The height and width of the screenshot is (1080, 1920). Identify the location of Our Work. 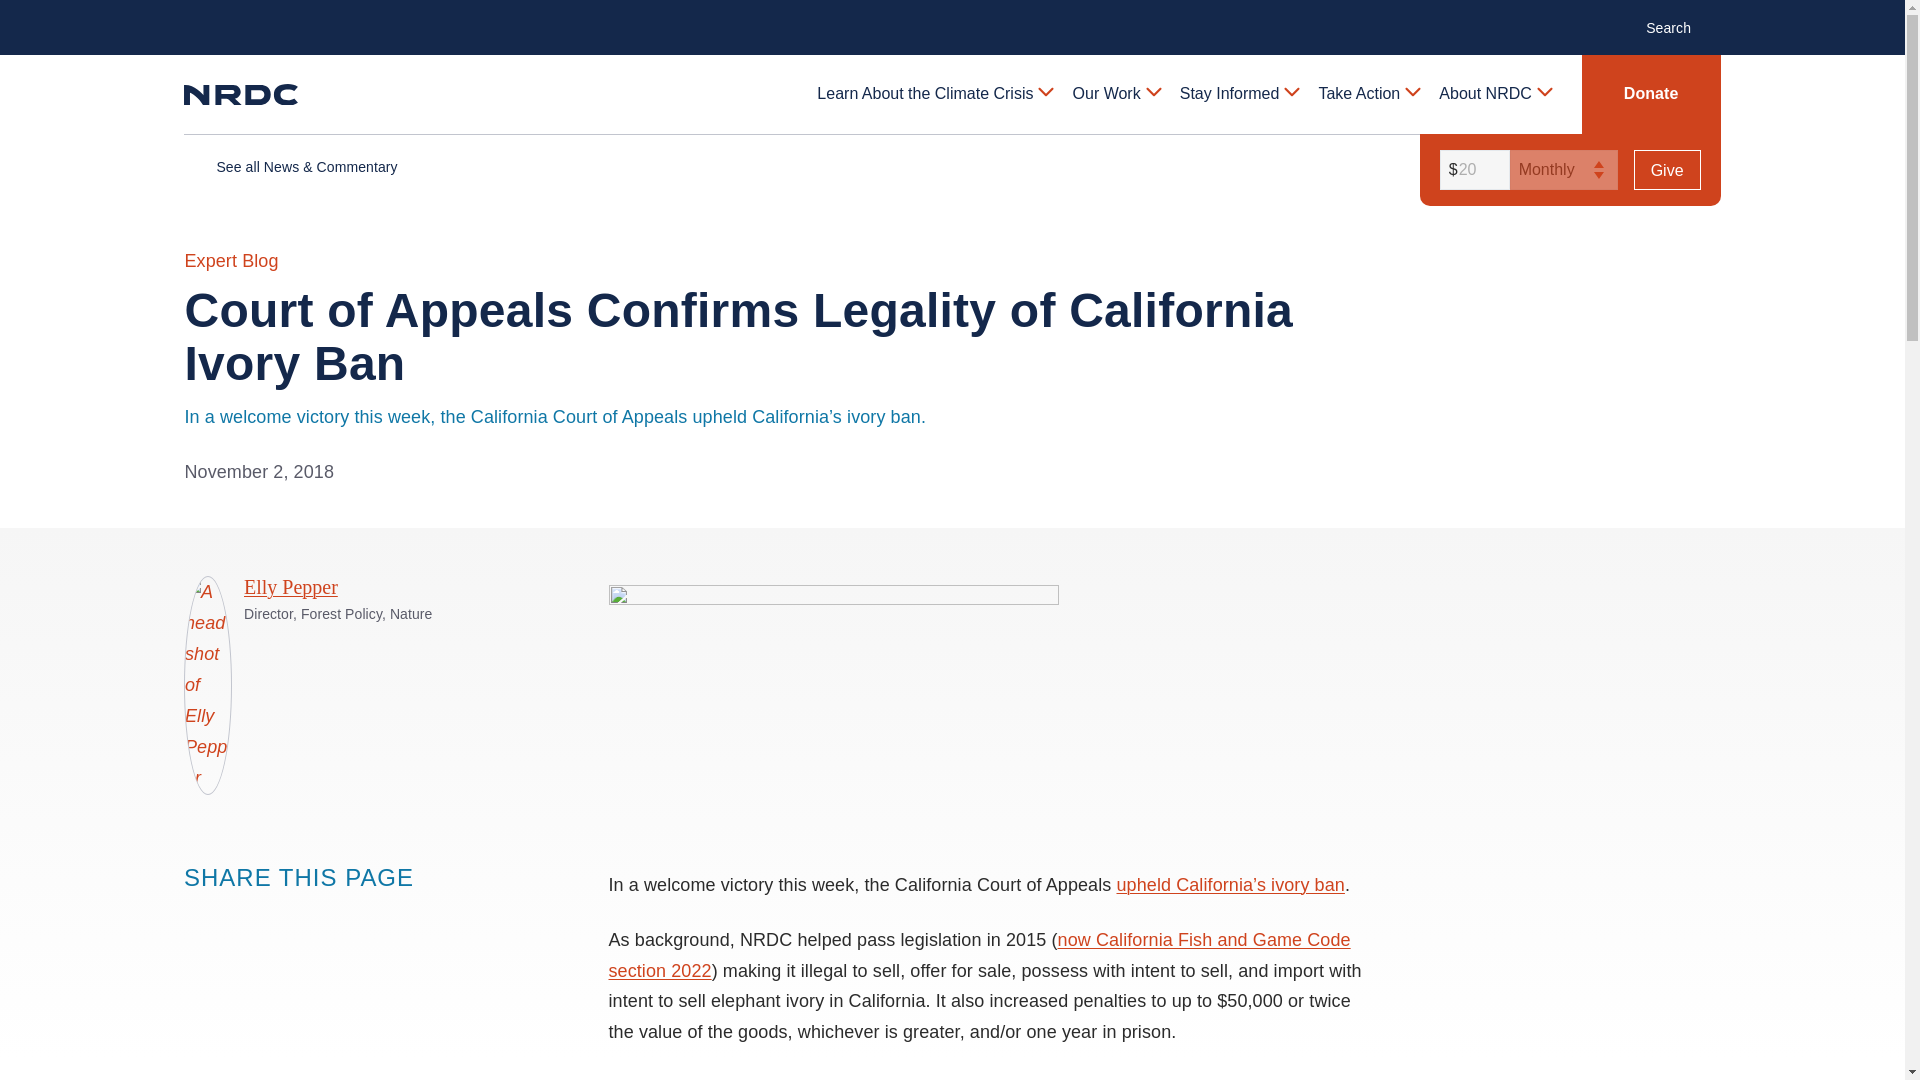
(1116, 94).